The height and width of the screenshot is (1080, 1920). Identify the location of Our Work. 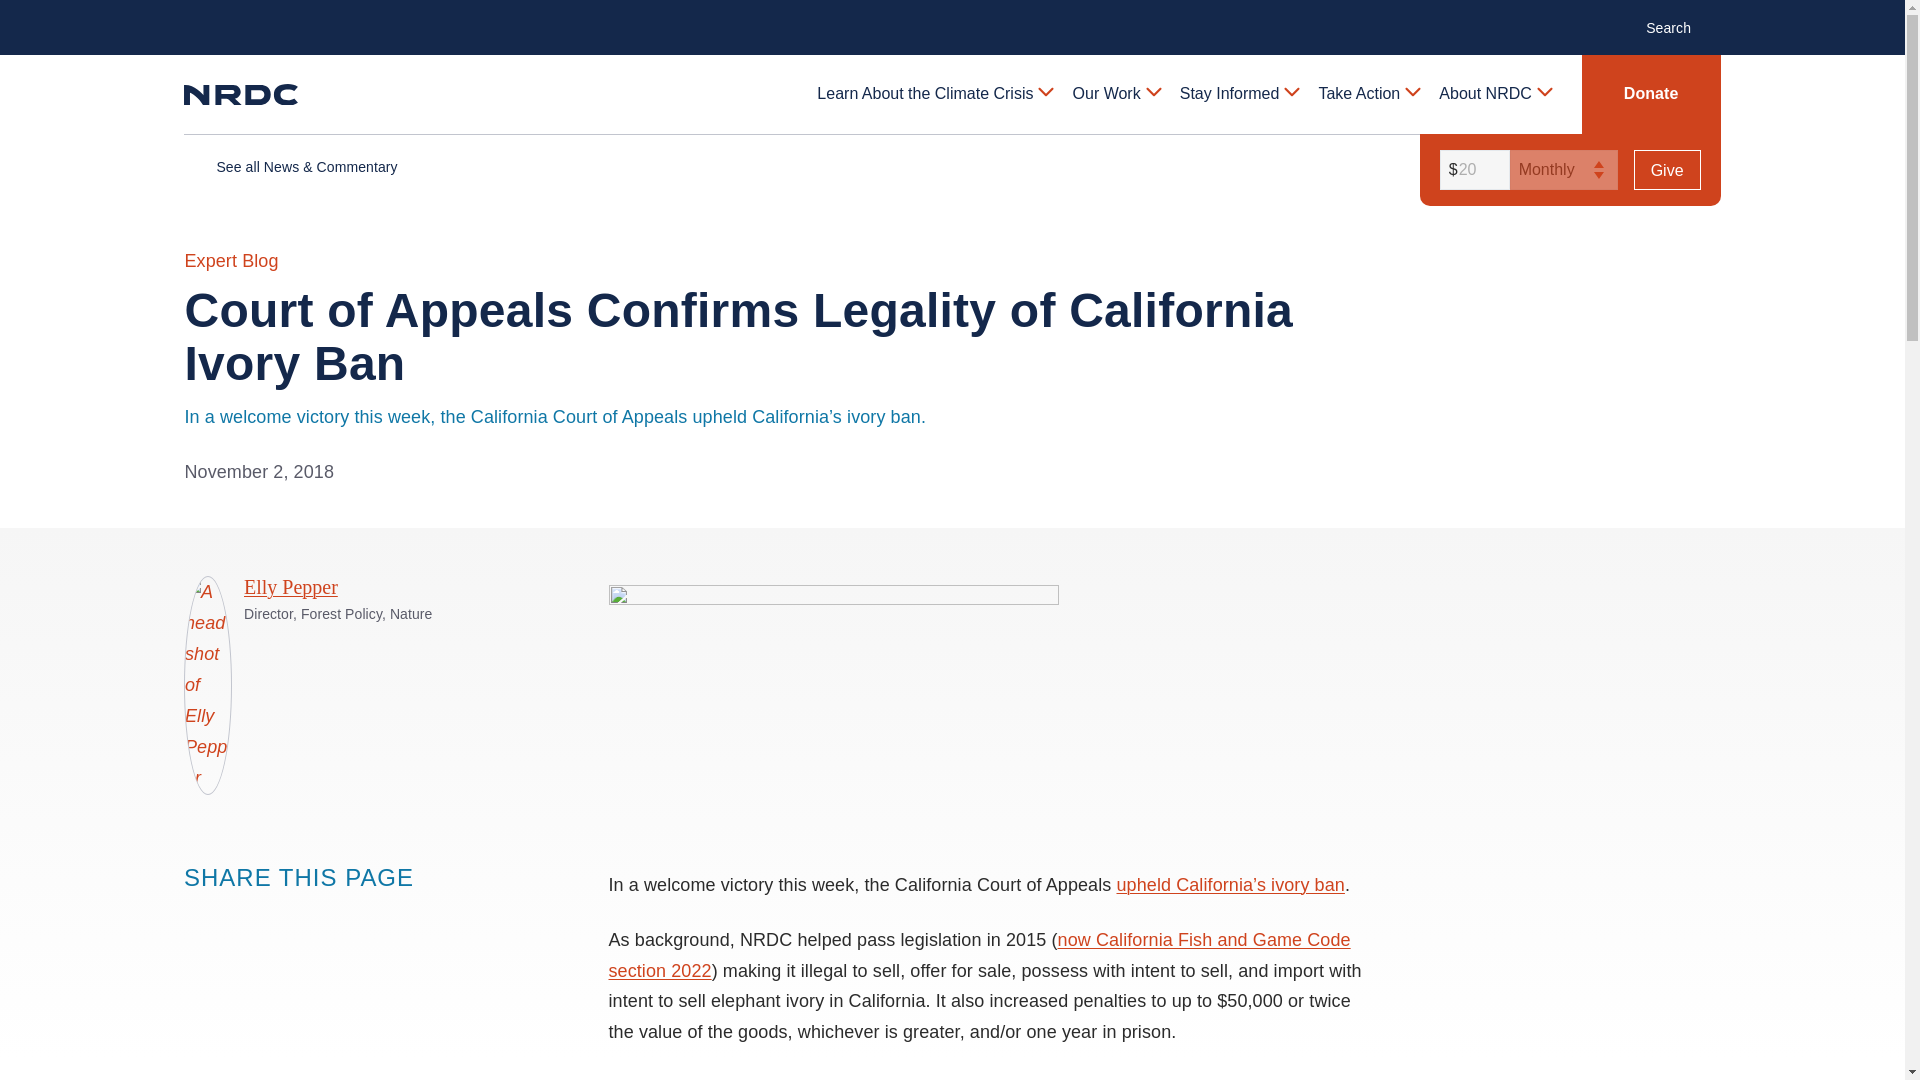
(1116, 94).